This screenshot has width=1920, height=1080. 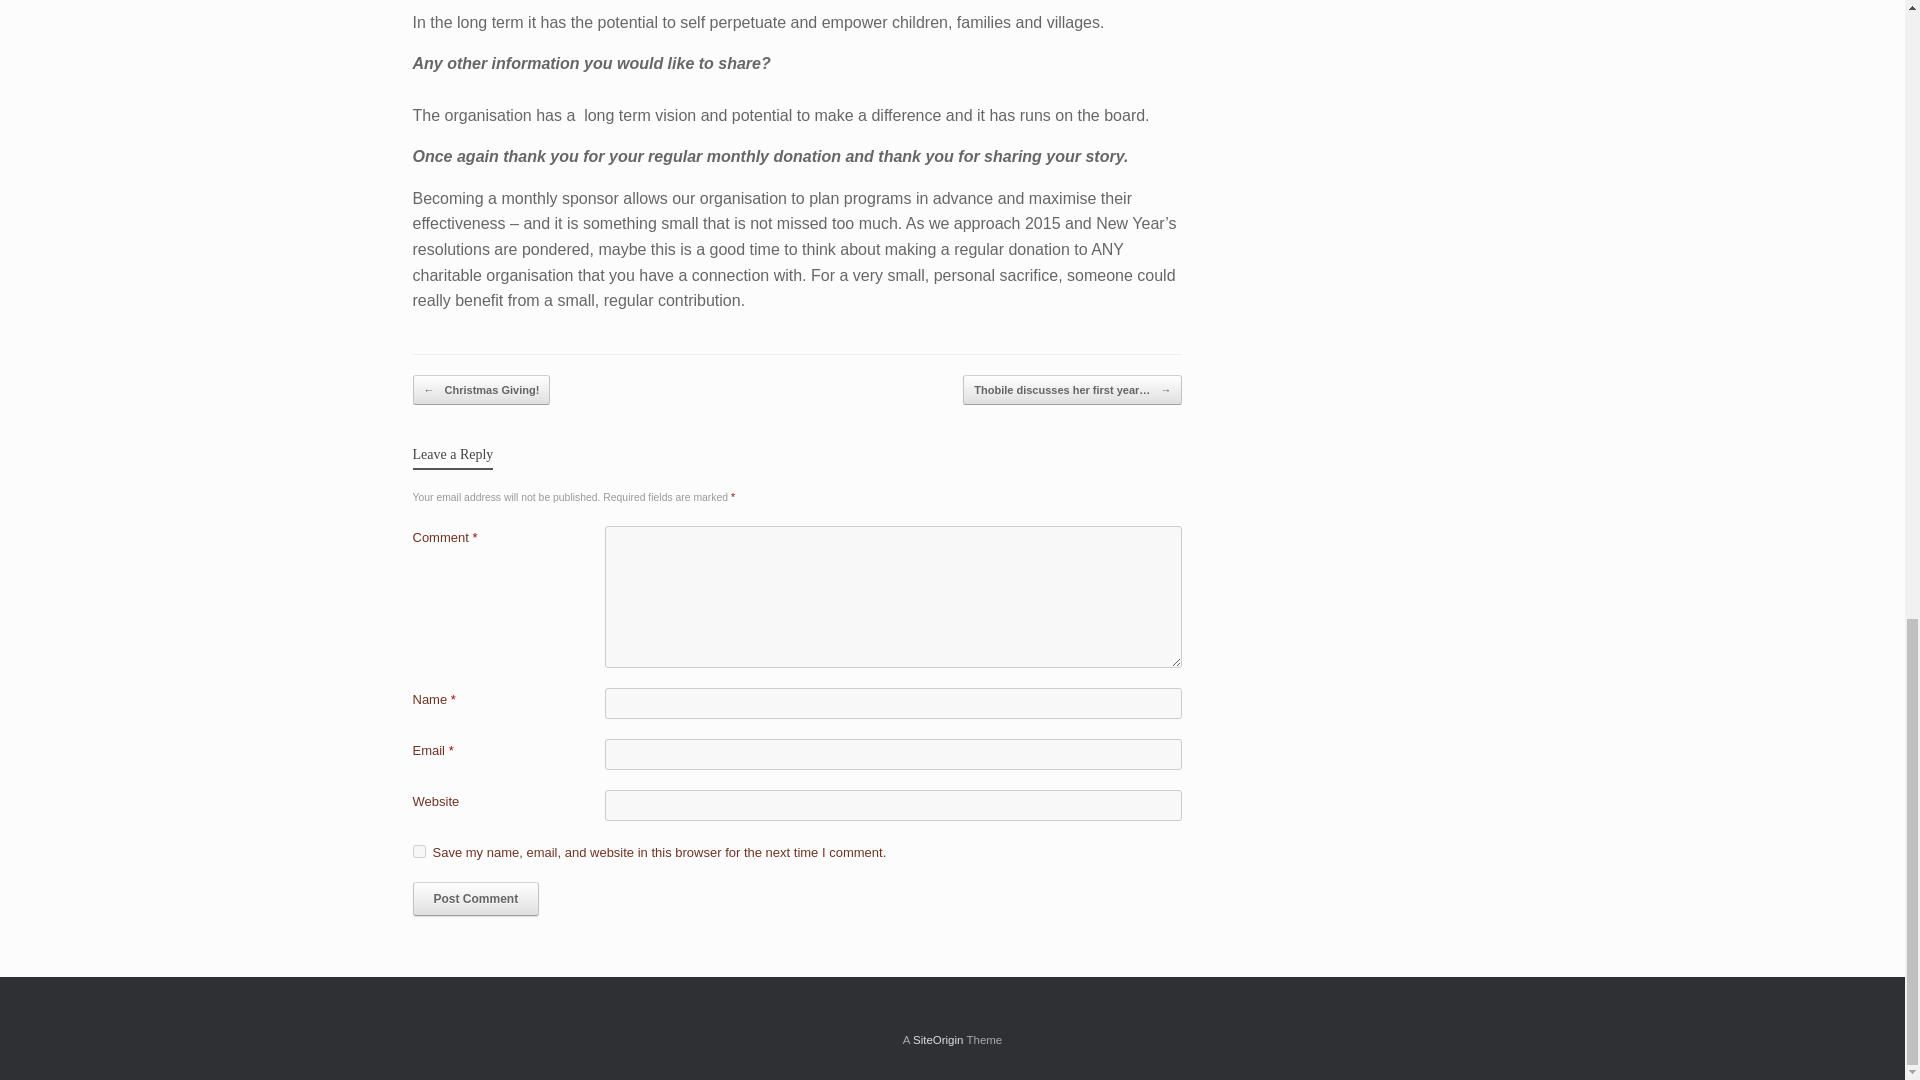 I want to click on SiteOrigin, so click(x=938, y=1040).